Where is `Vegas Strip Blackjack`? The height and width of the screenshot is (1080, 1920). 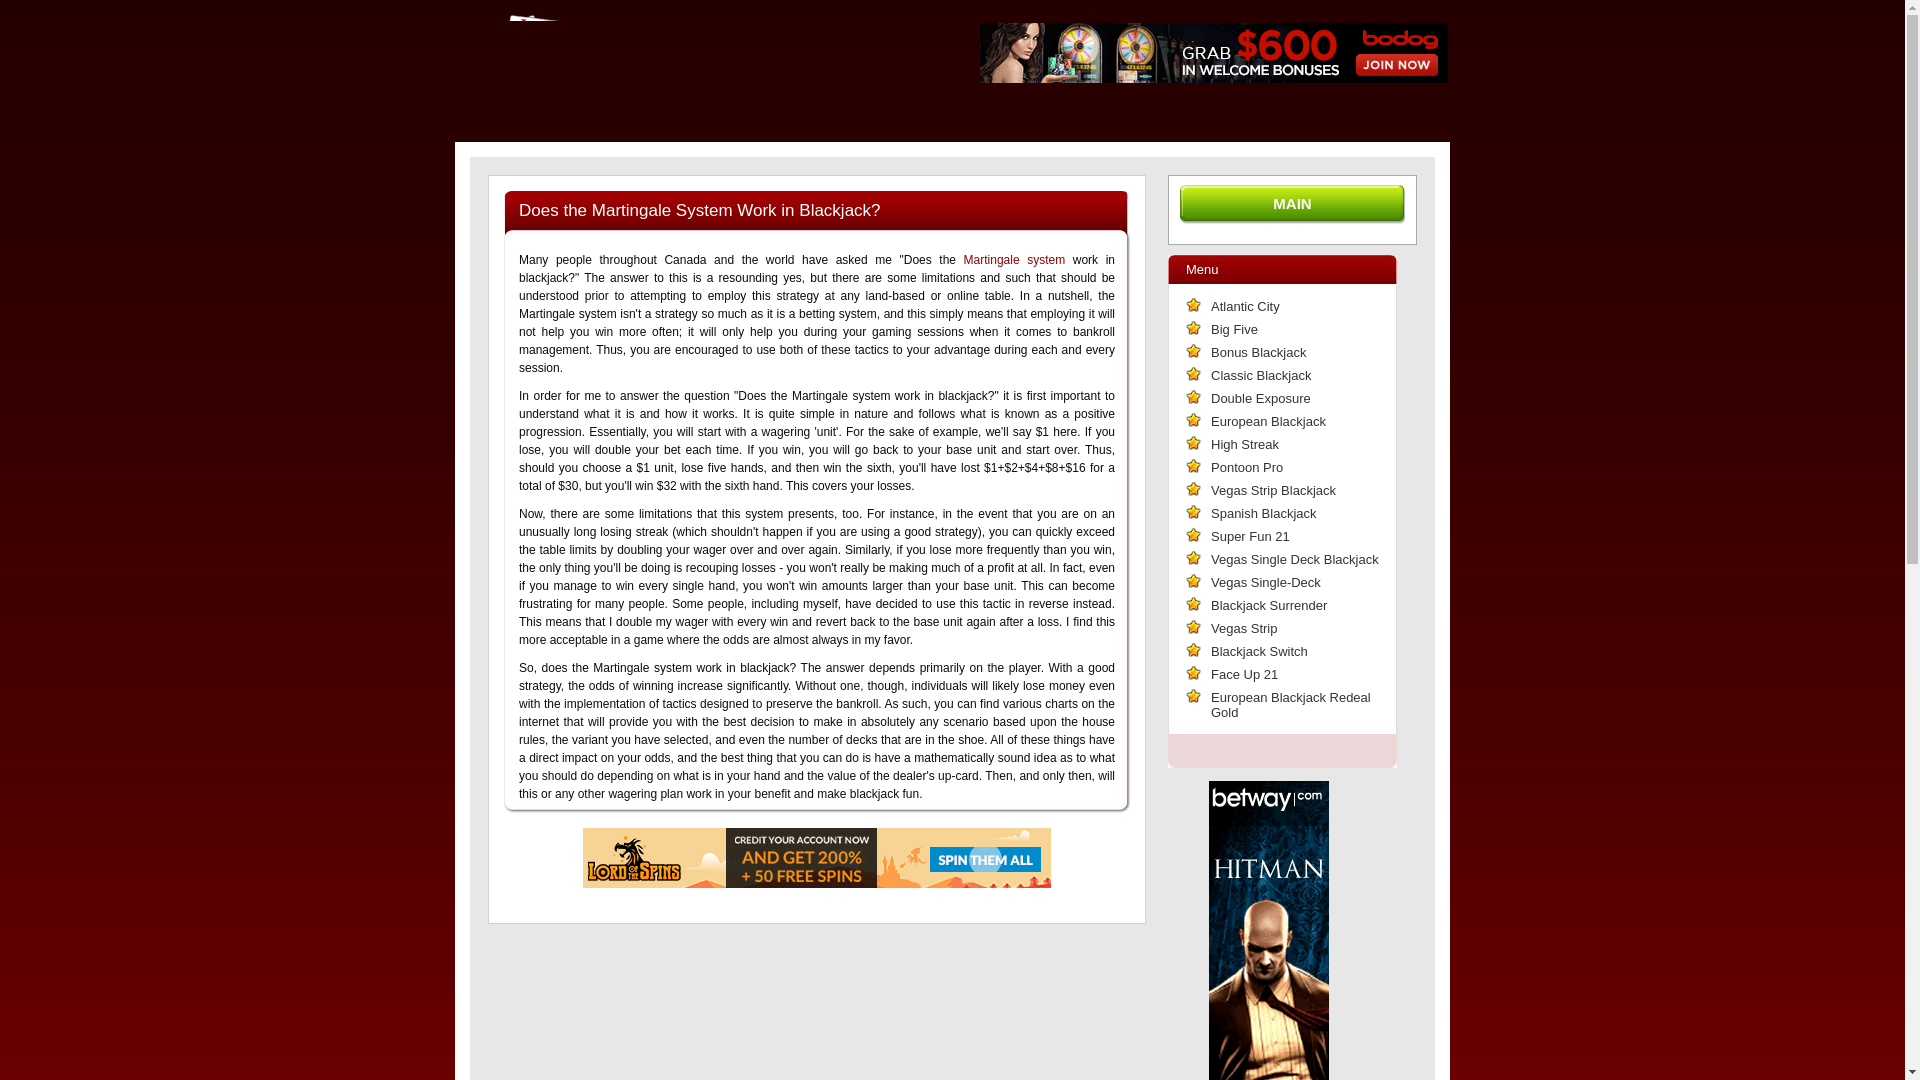
Vegas Strip Blackjack is located at coordinates (1274, 490).